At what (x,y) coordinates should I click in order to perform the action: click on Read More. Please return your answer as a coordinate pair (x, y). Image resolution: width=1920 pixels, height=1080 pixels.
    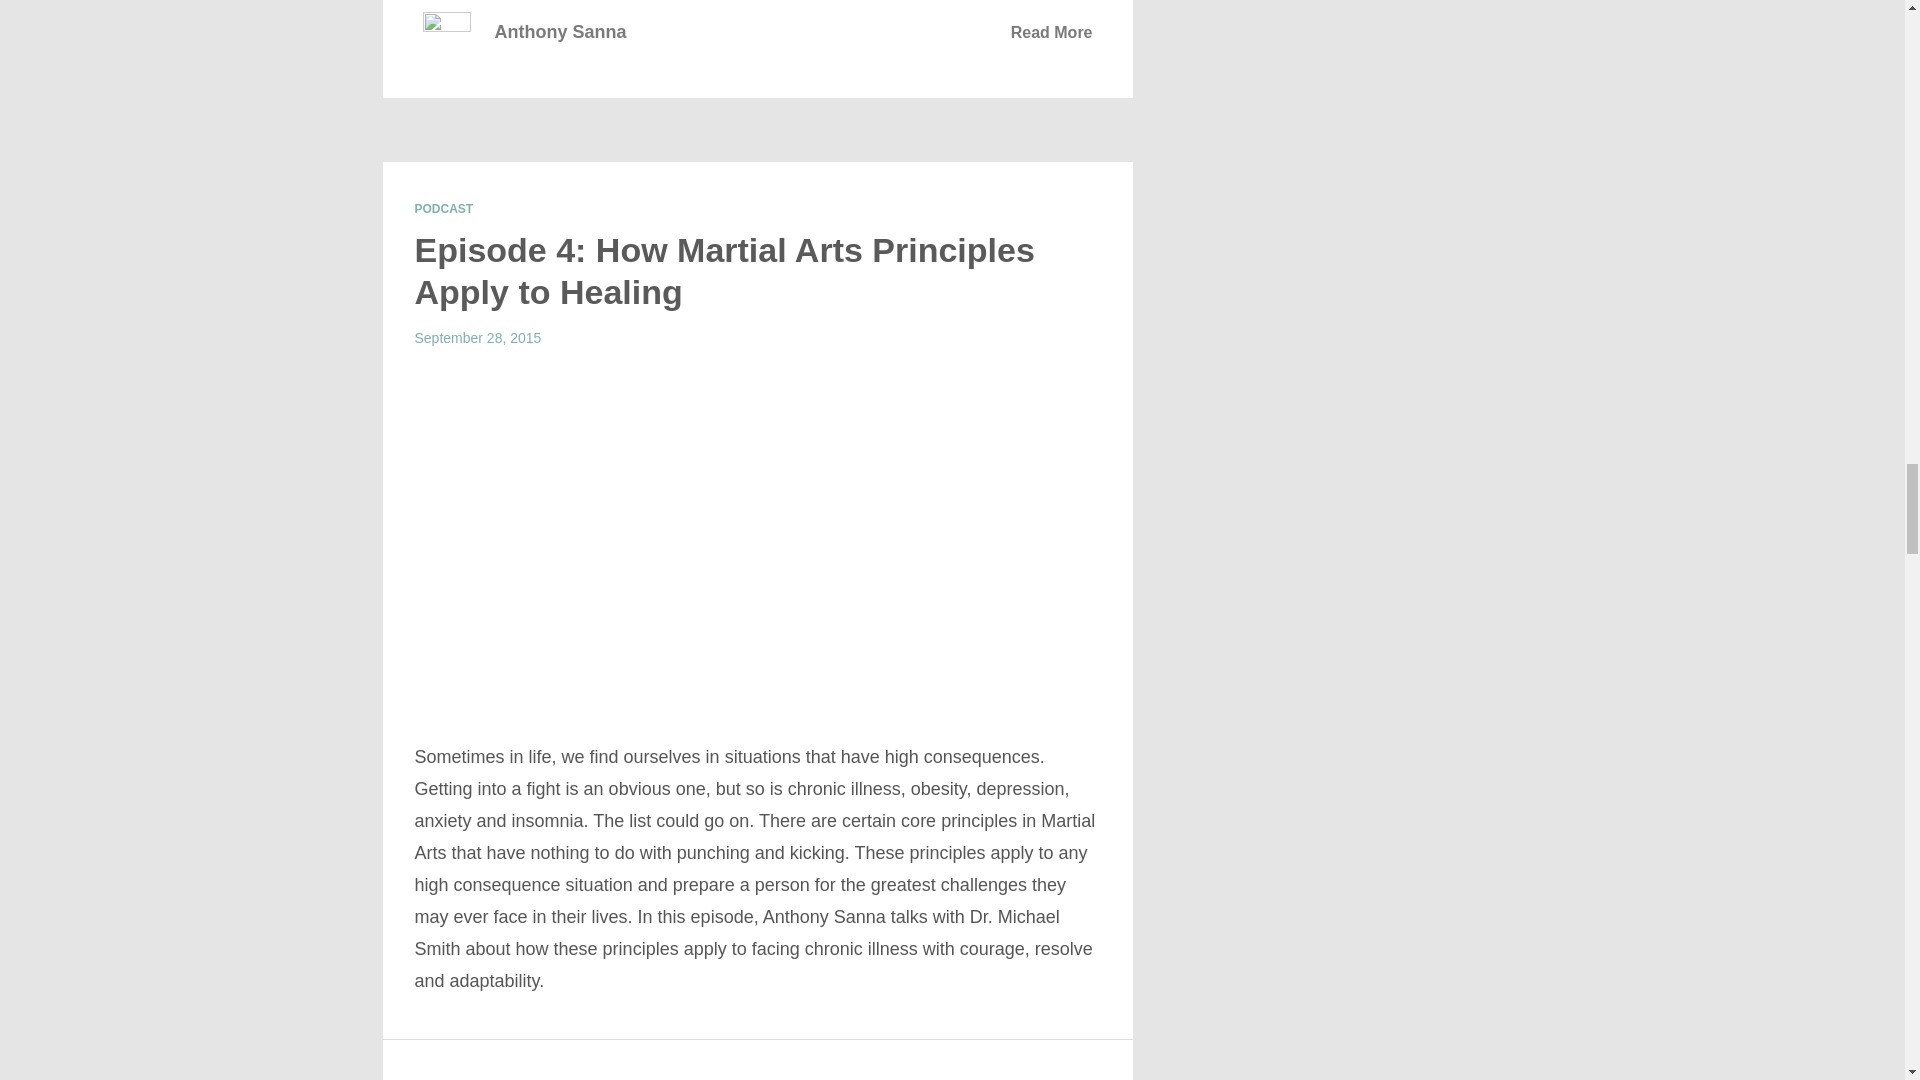
    Looking at the image, I should click on (1052, 32).